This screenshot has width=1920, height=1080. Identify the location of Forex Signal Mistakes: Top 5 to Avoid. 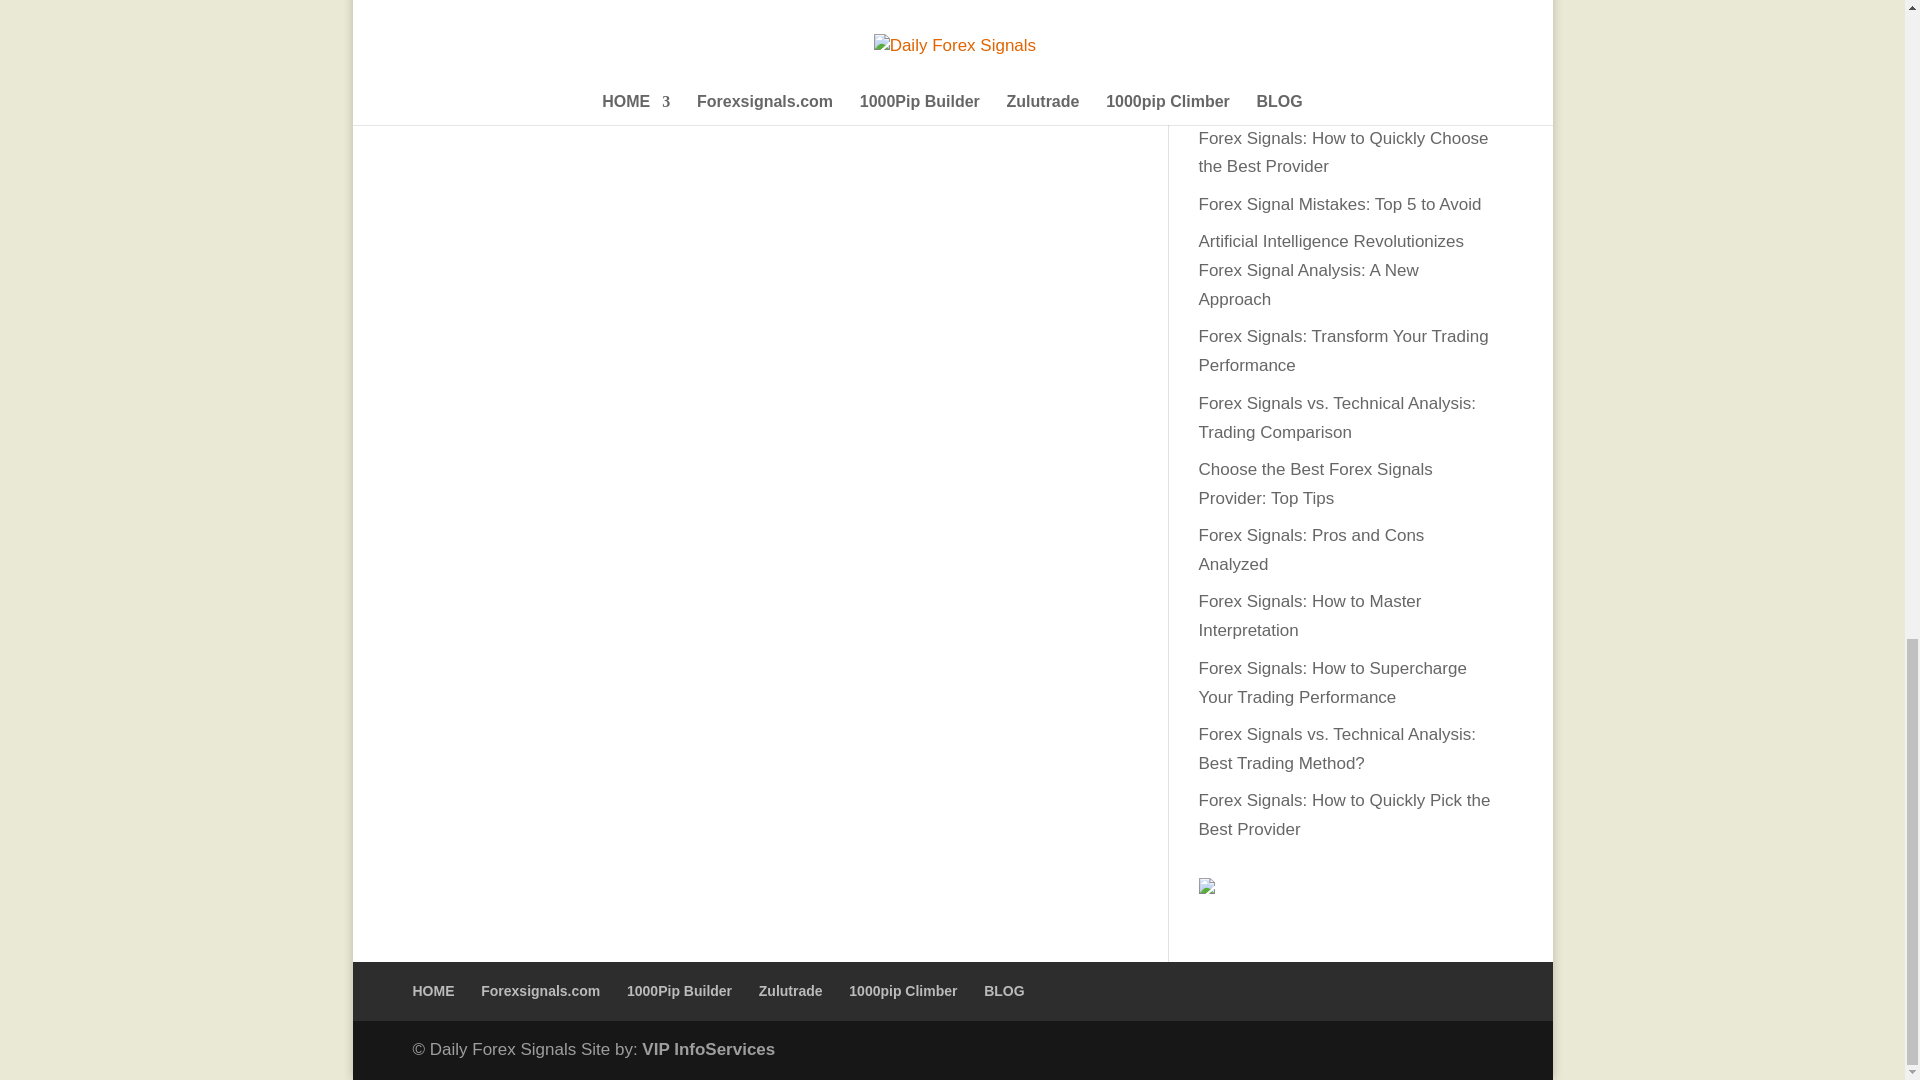
(1339, 204).